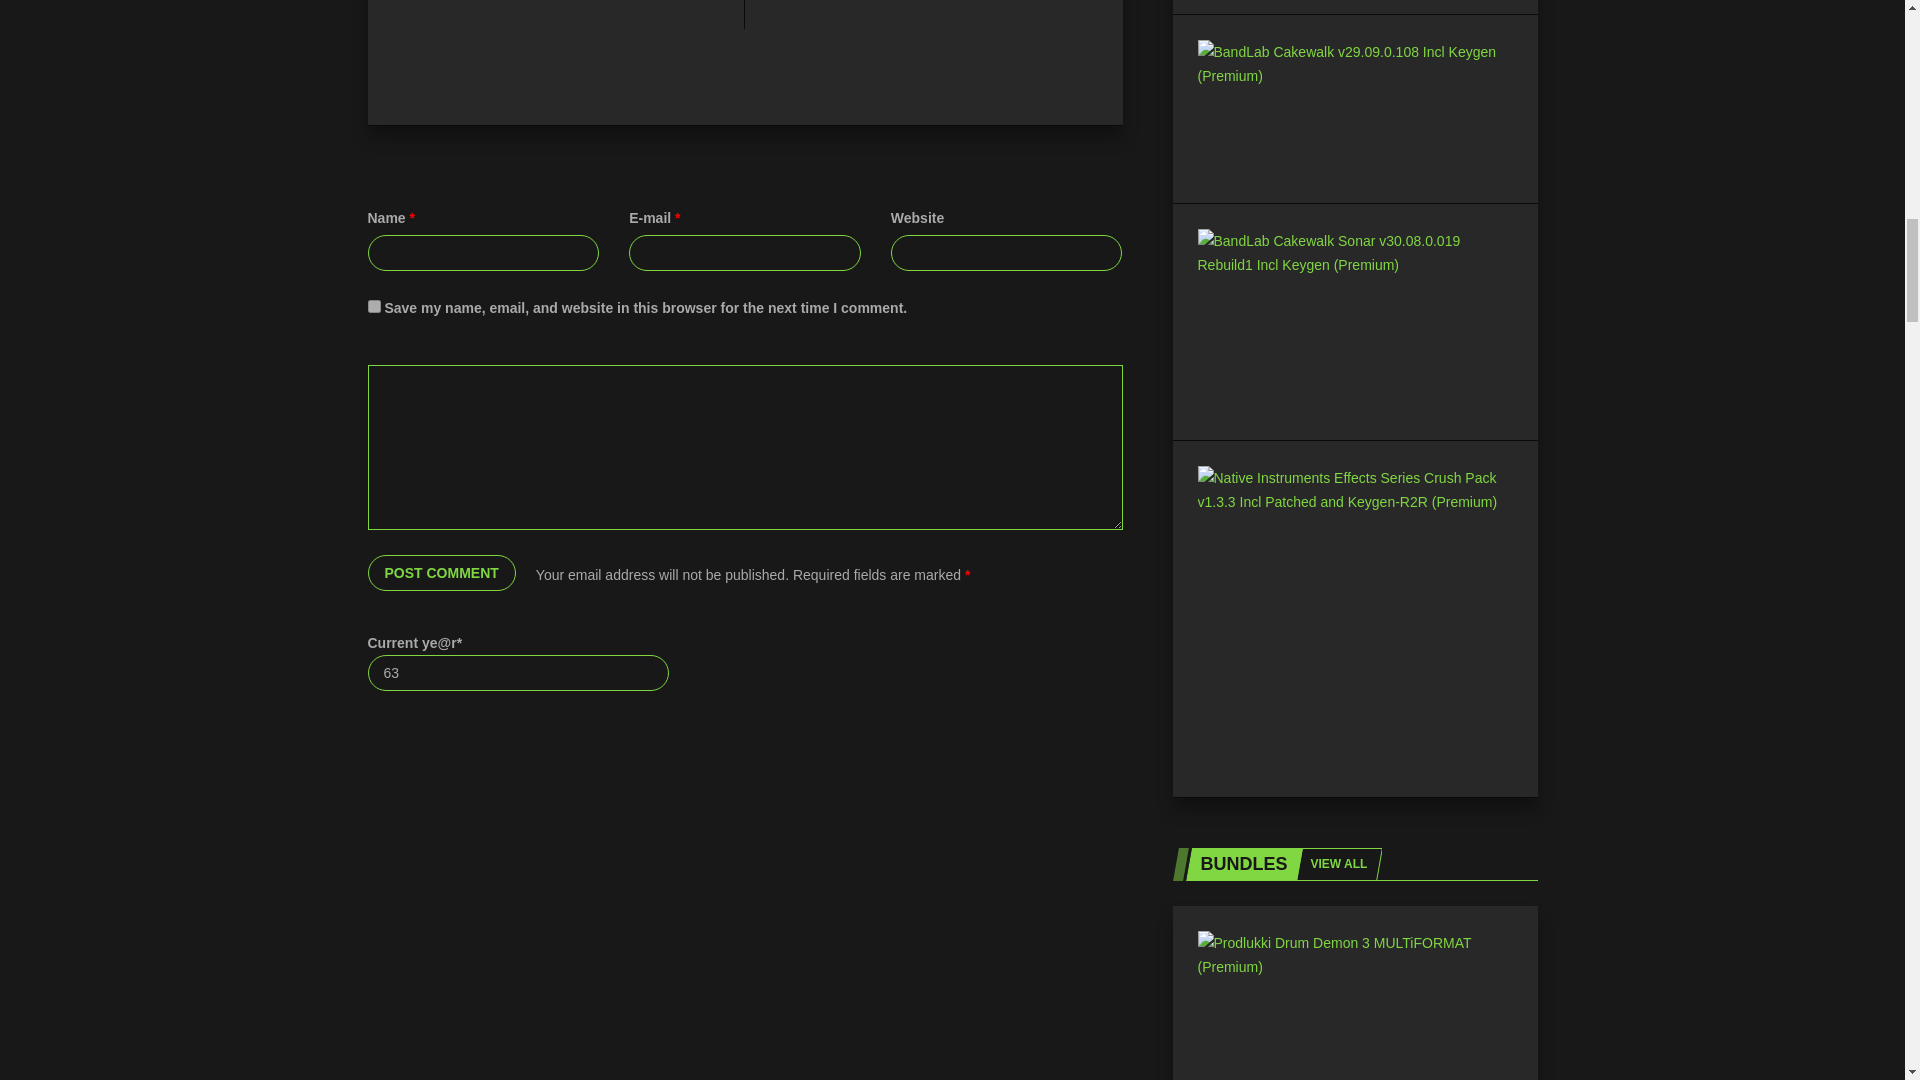 The height and width of the screenshot is (1080, 1920). I want to click on 63, so click(519, 672).